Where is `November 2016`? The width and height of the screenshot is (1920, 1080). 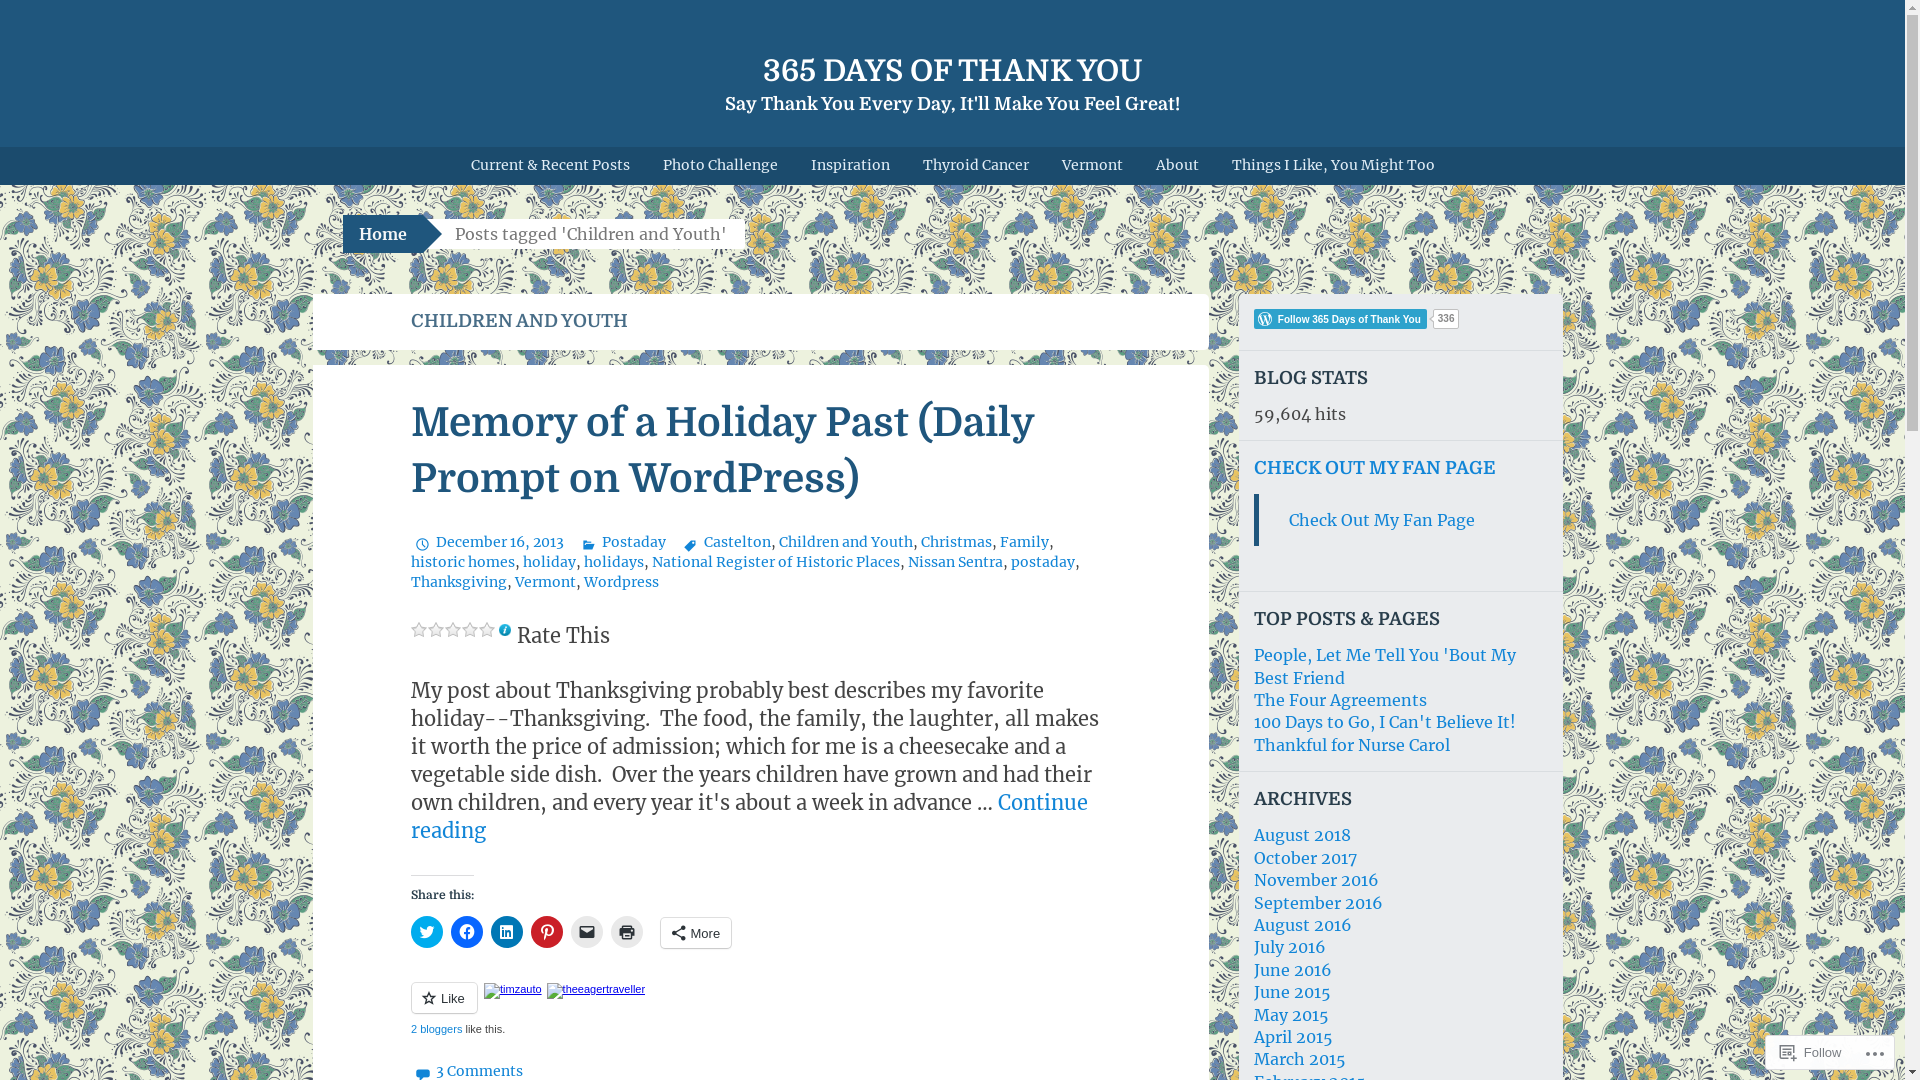 November 2016 is located at coordinates (1316, 880).